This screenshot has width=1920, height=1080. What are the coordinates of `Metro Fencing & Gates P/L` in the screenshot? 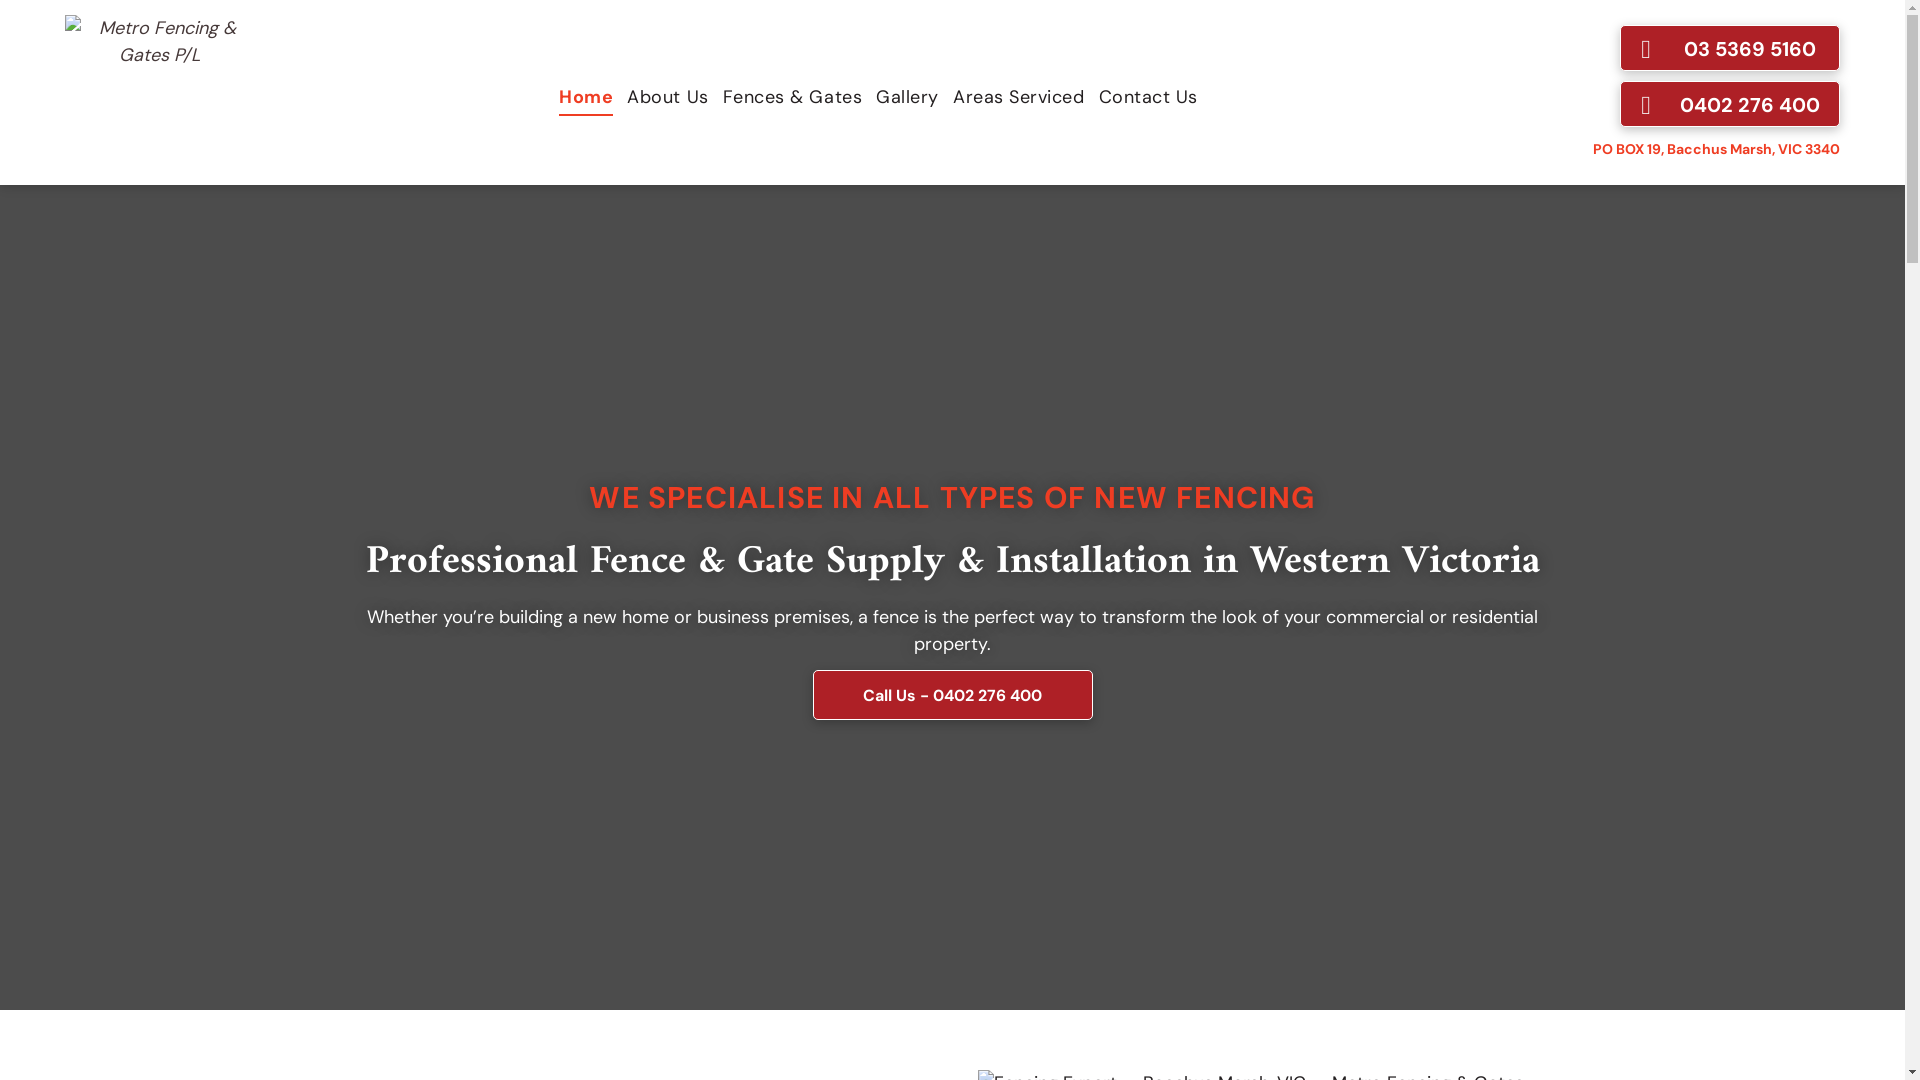 It's located at (160, 90).